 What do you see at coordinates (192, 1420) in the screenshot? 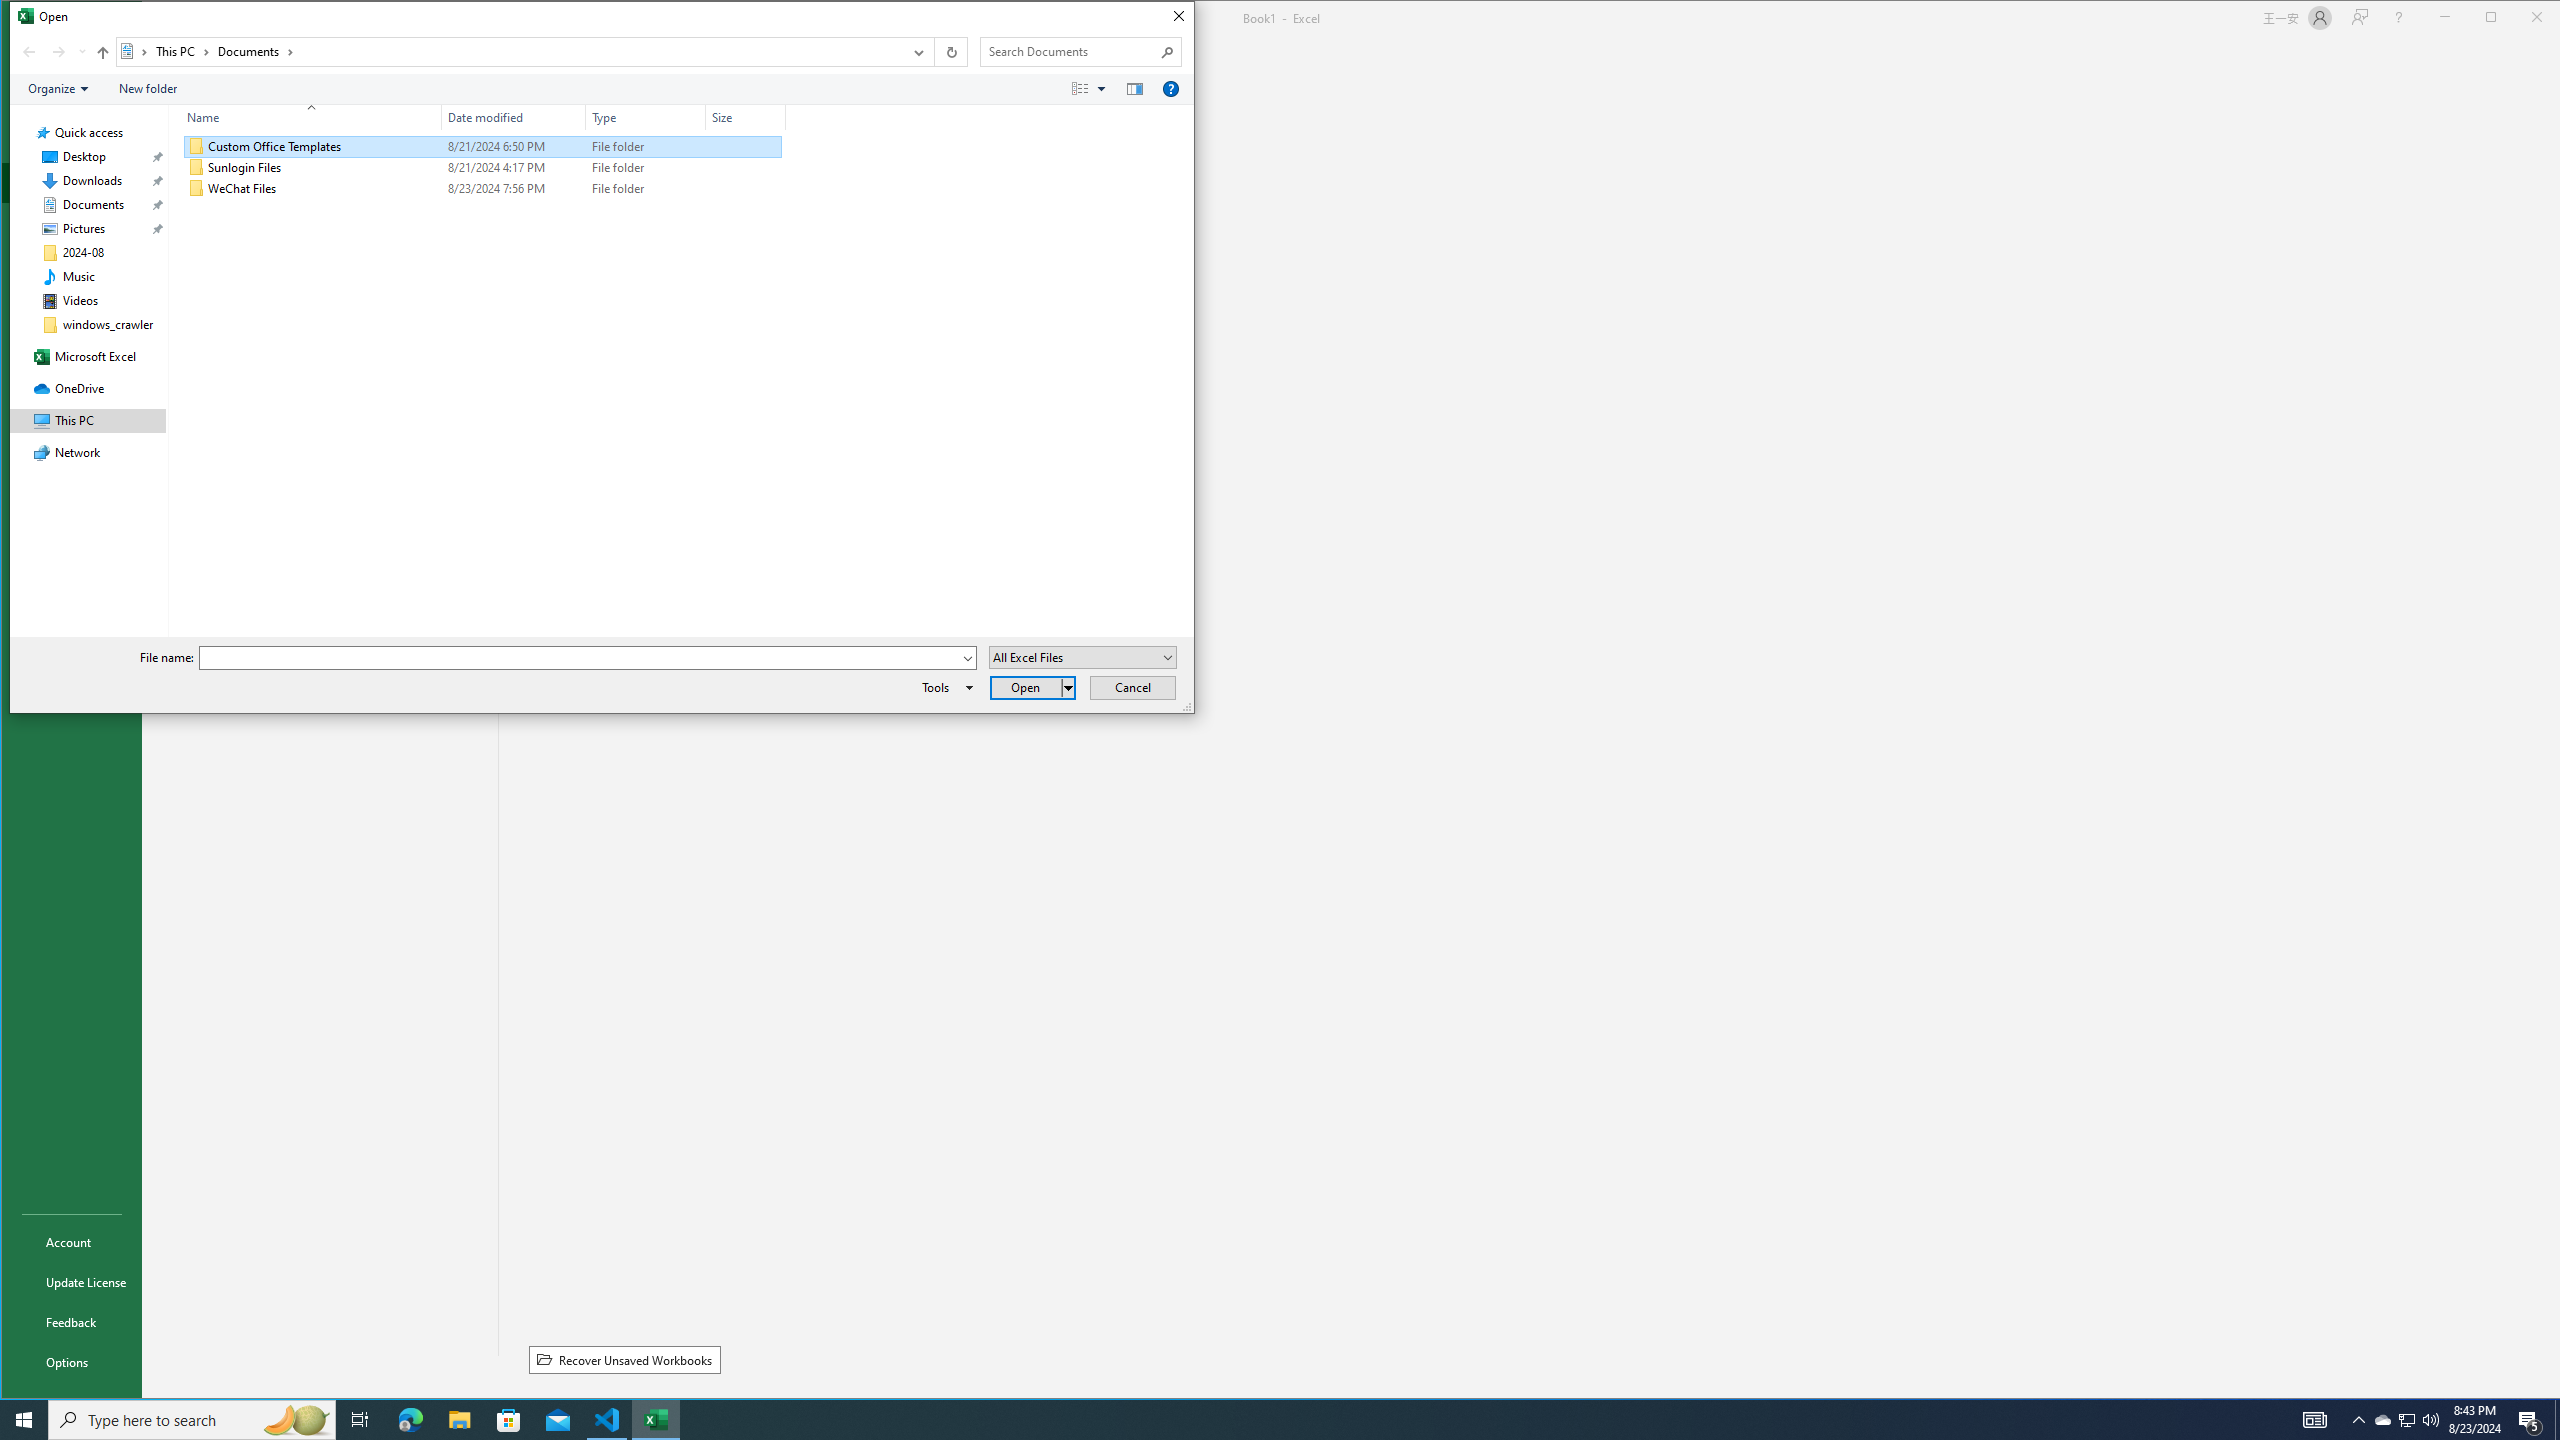
I see `Type here to search` at bounding box center [192, 1420].